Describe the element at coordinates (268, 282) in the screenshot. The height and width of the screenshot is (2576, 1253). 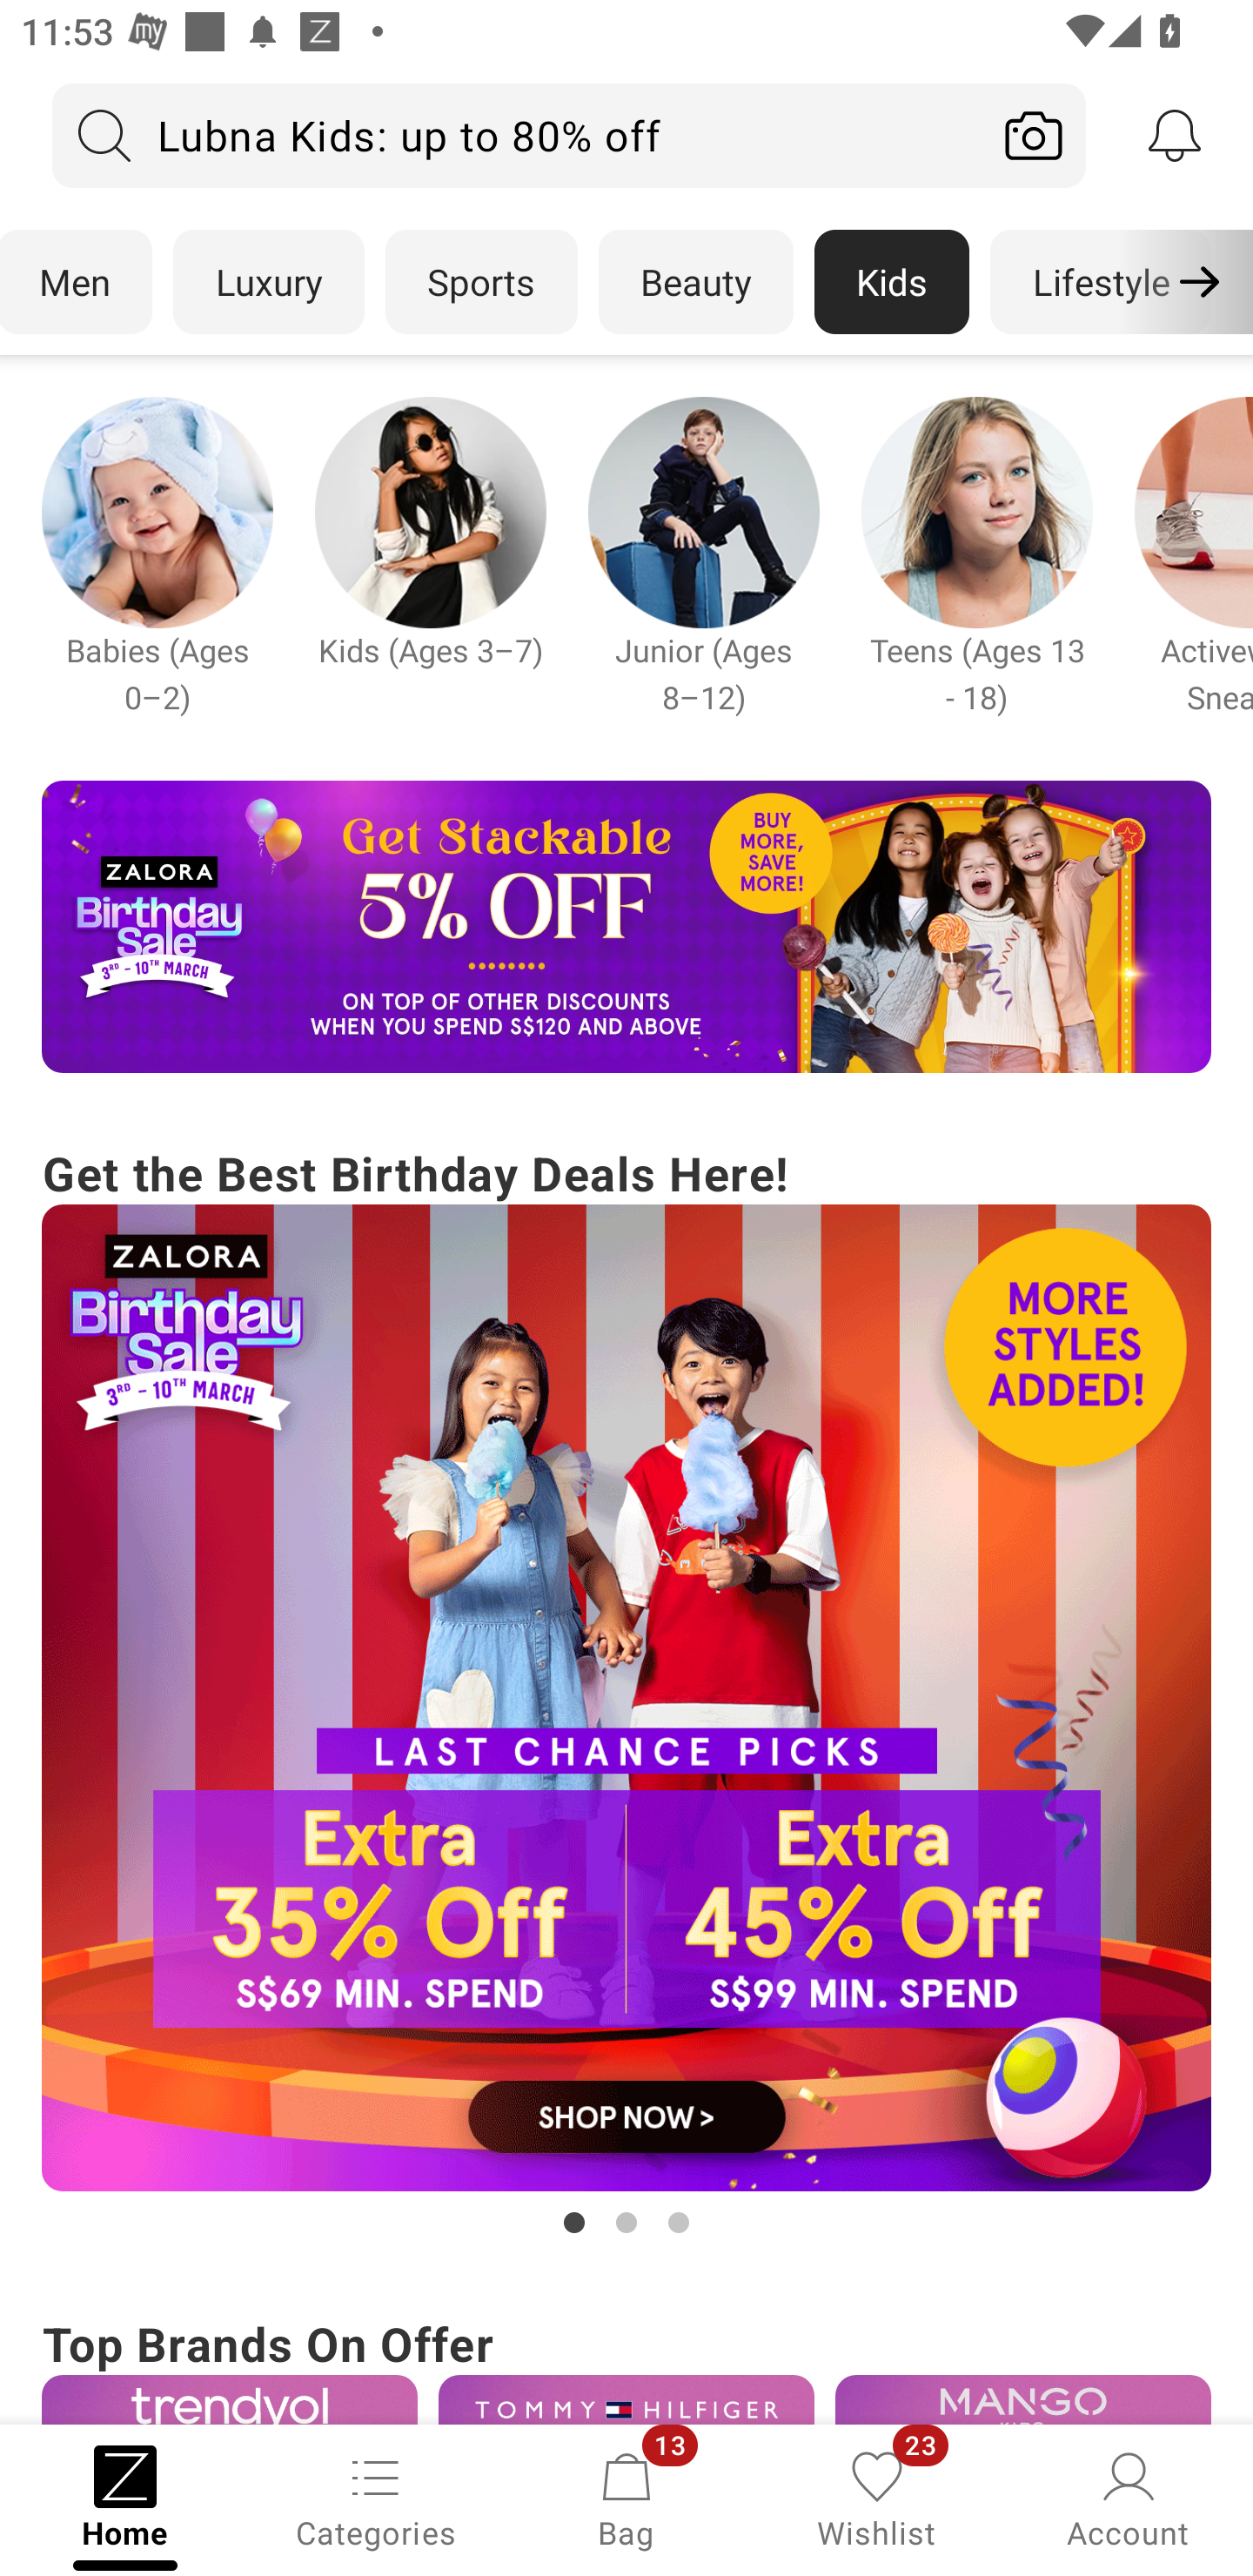
I see `Luxury` at that location.